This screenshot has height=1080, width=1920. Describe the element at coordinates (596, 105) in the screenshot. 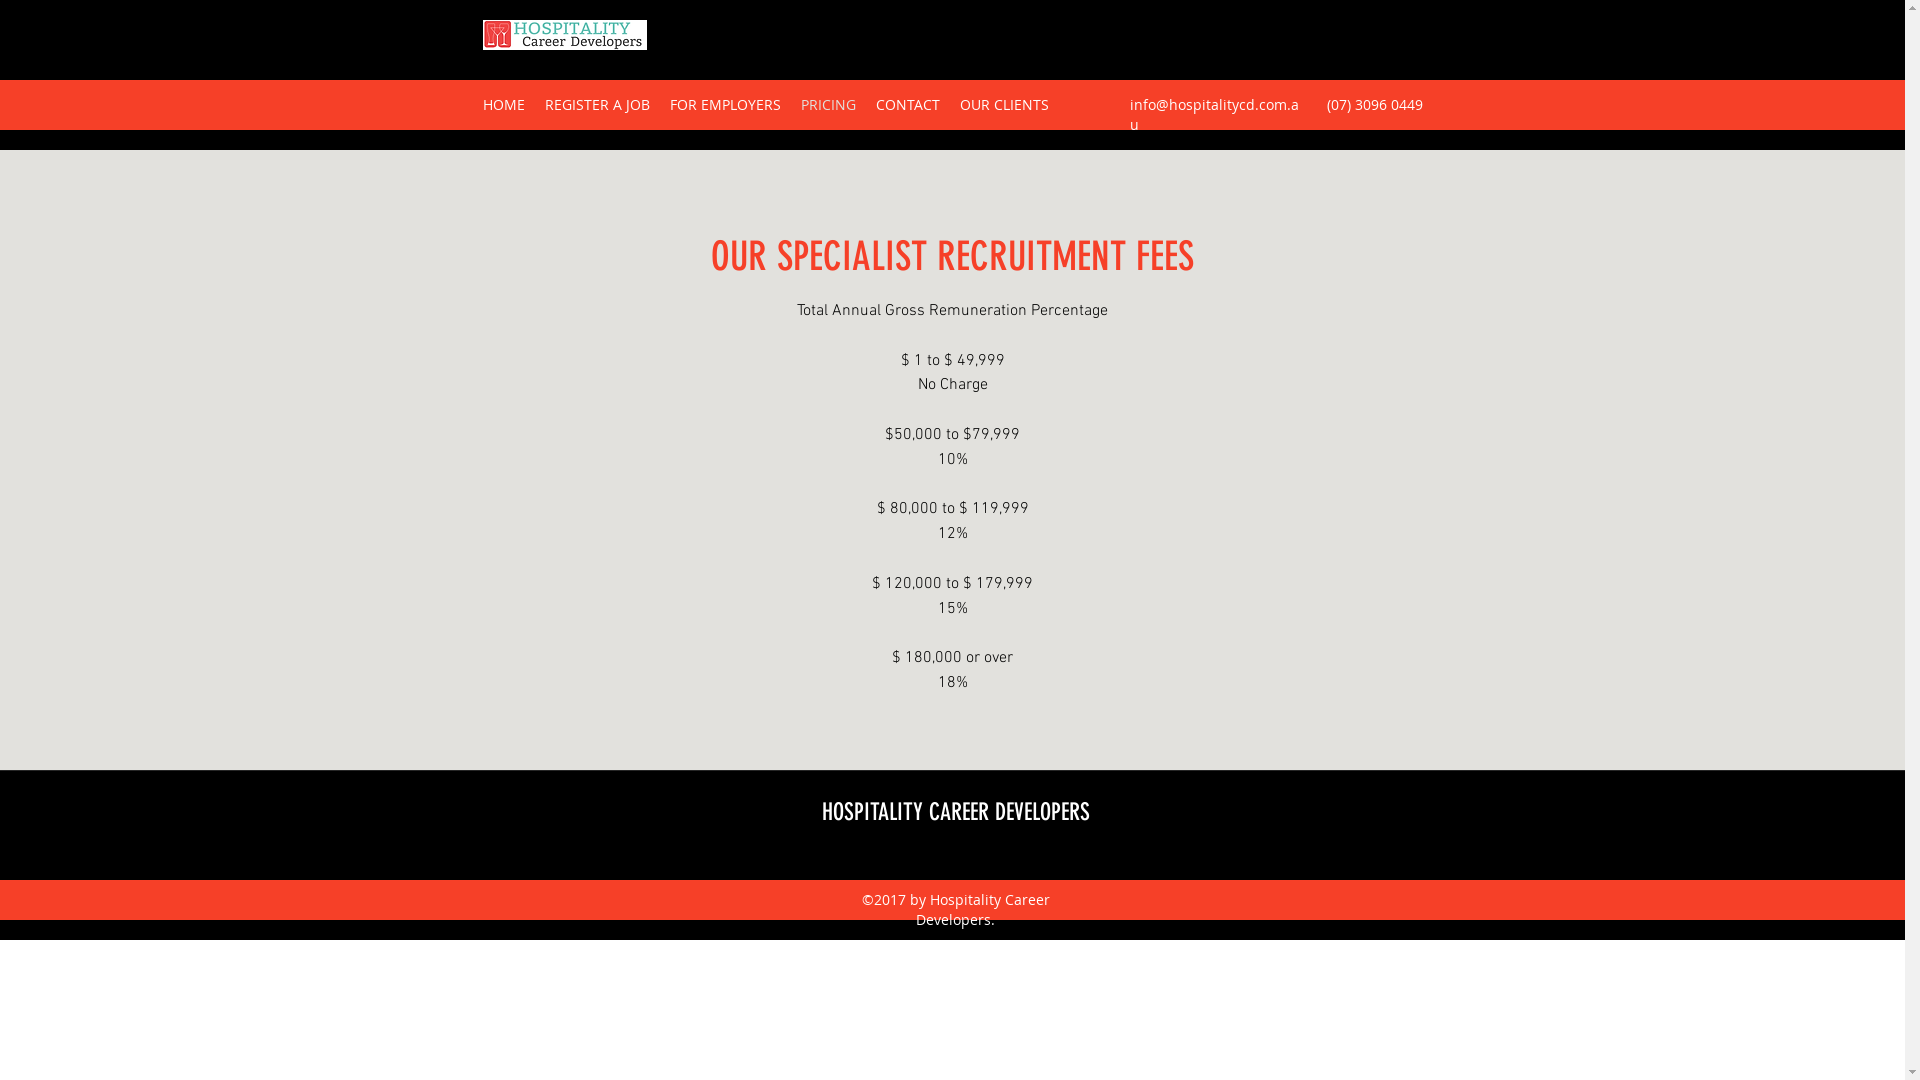

I see `REGISTER A JOB` at that location.